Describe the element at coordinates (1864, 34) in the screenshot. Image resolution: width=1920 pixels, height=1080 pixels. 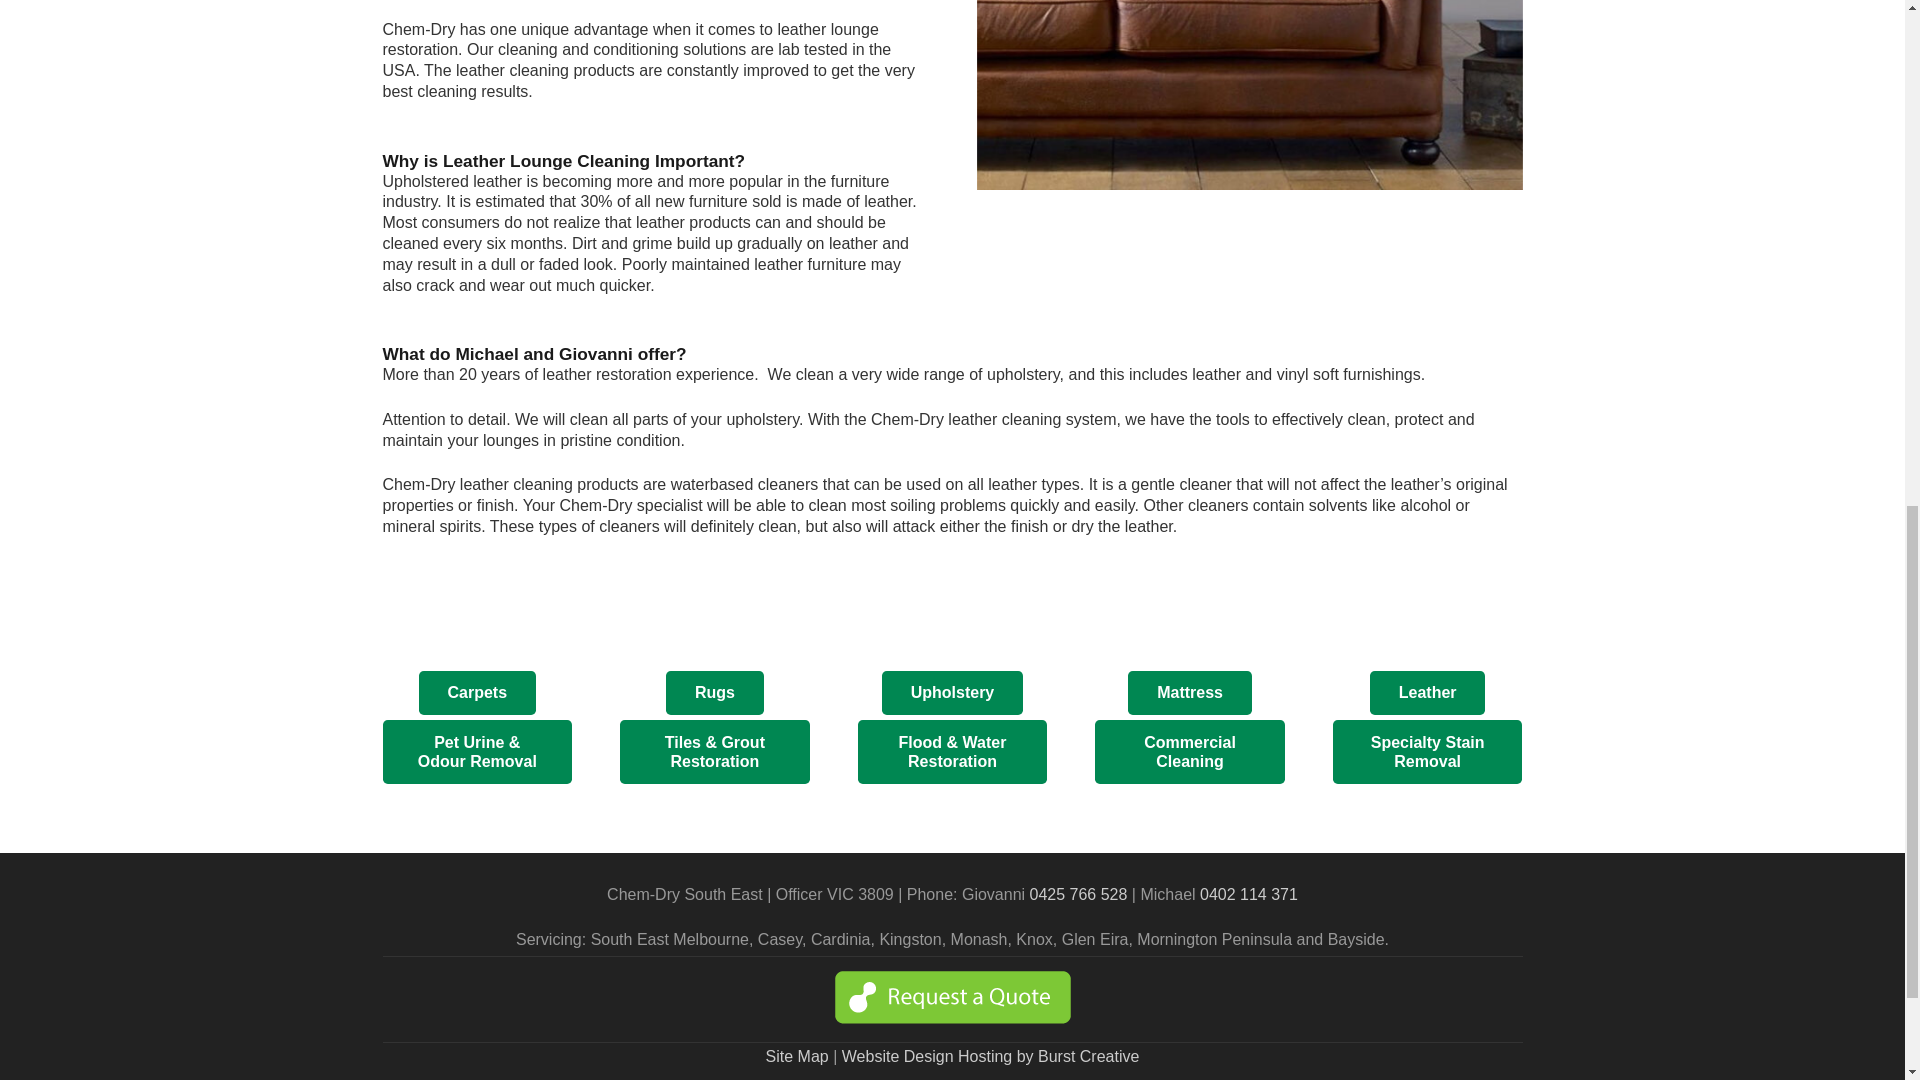
I see `Back to top` at that location.